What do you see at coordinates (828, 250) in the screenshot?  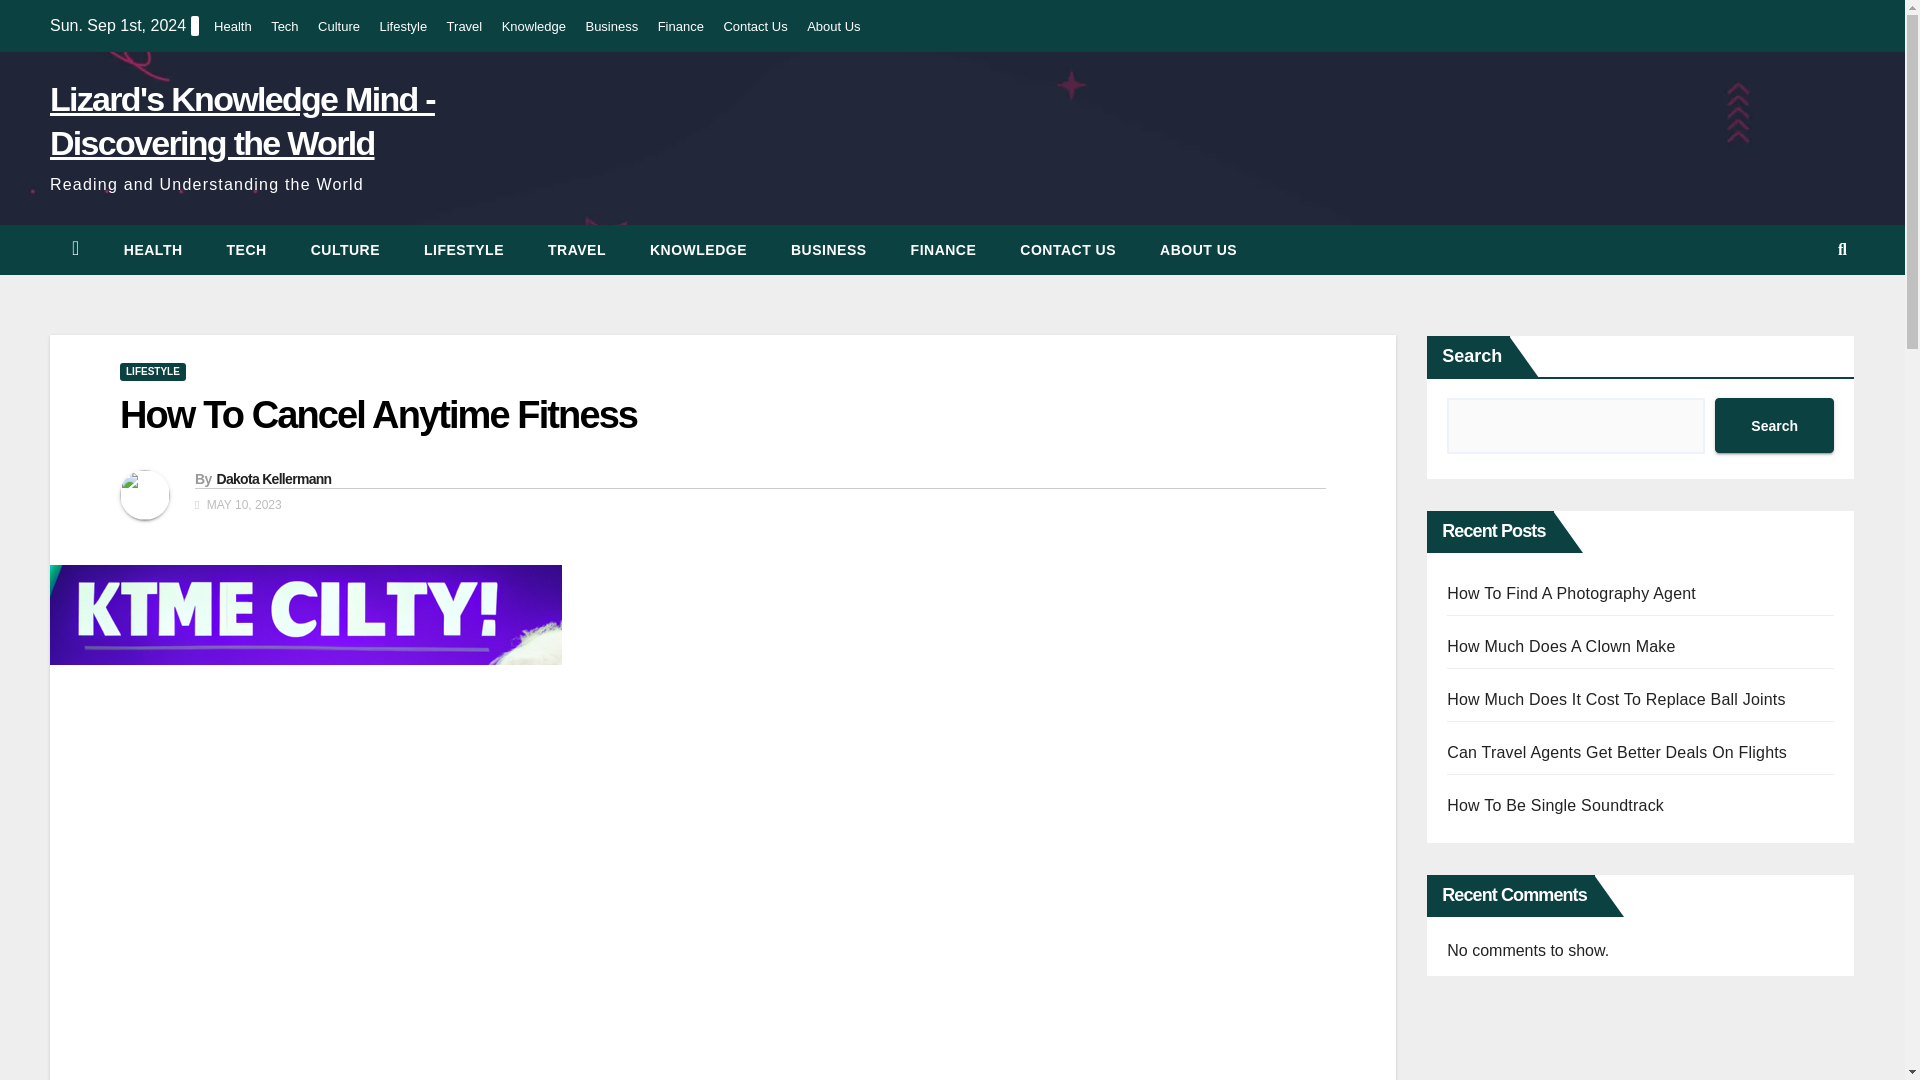 I see `Business` at bounding box center [828, 250].